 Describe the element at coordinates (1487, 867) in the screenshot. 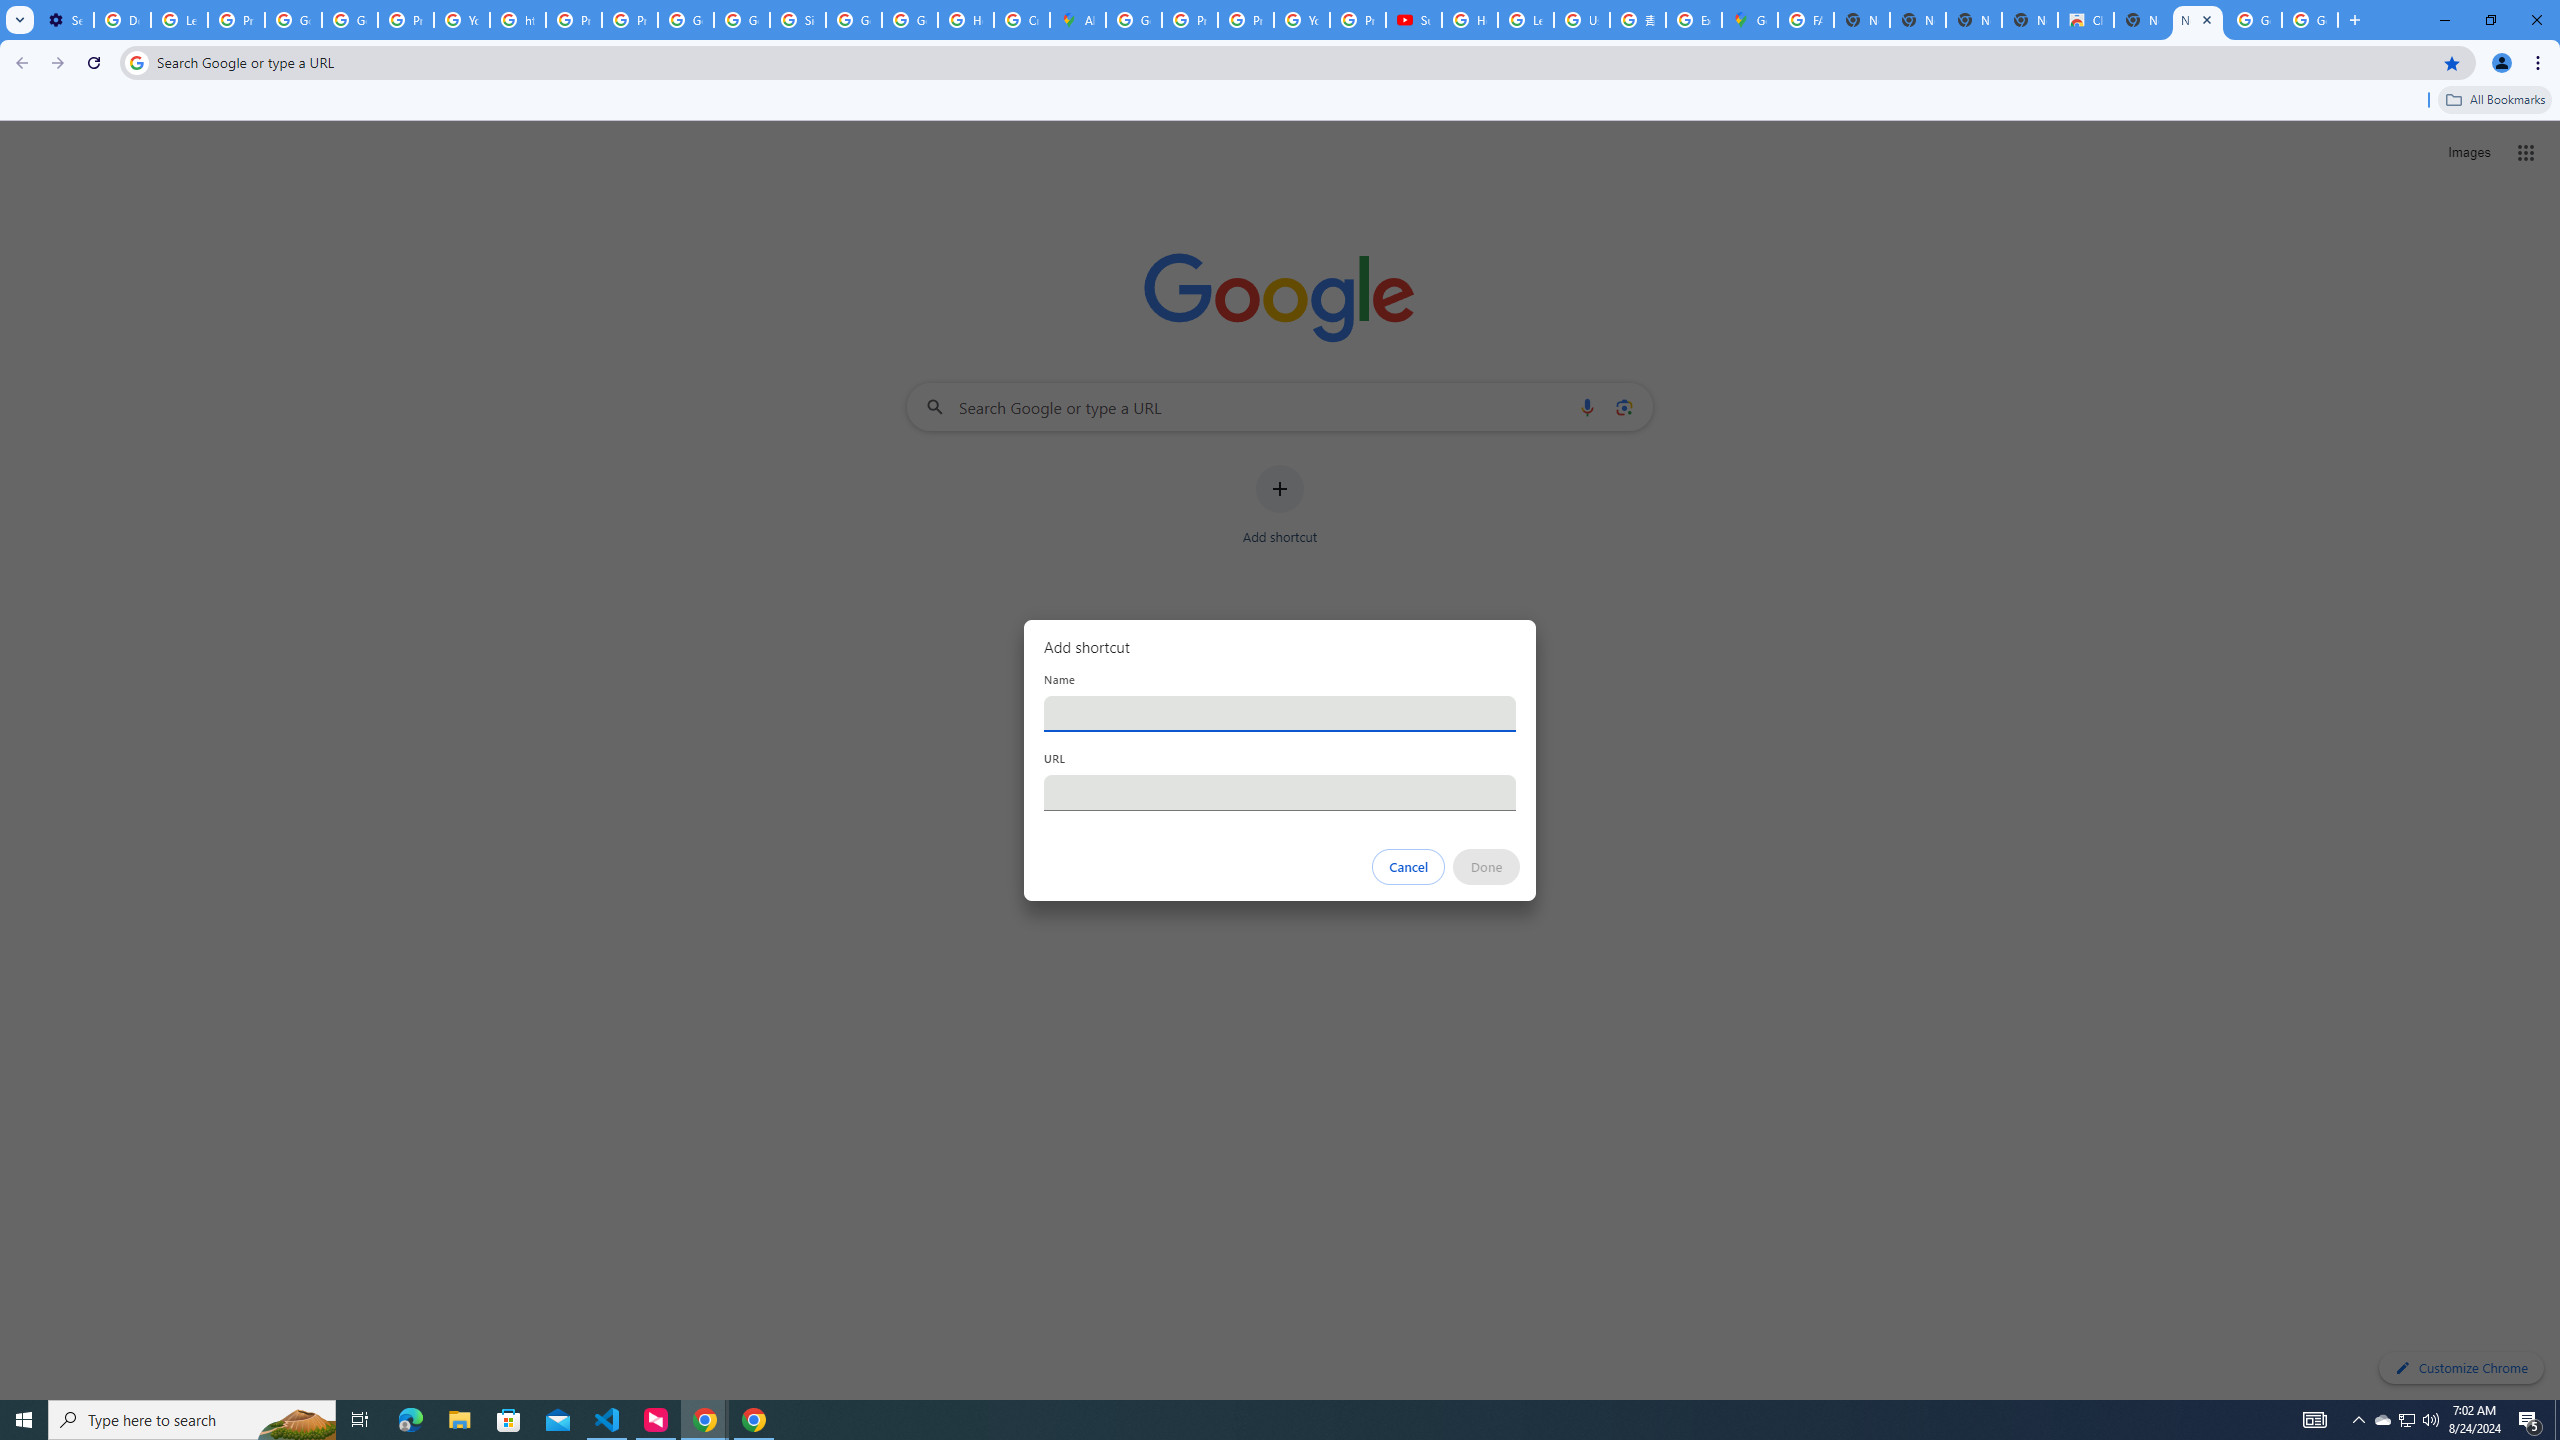

I see `Done` at that location.